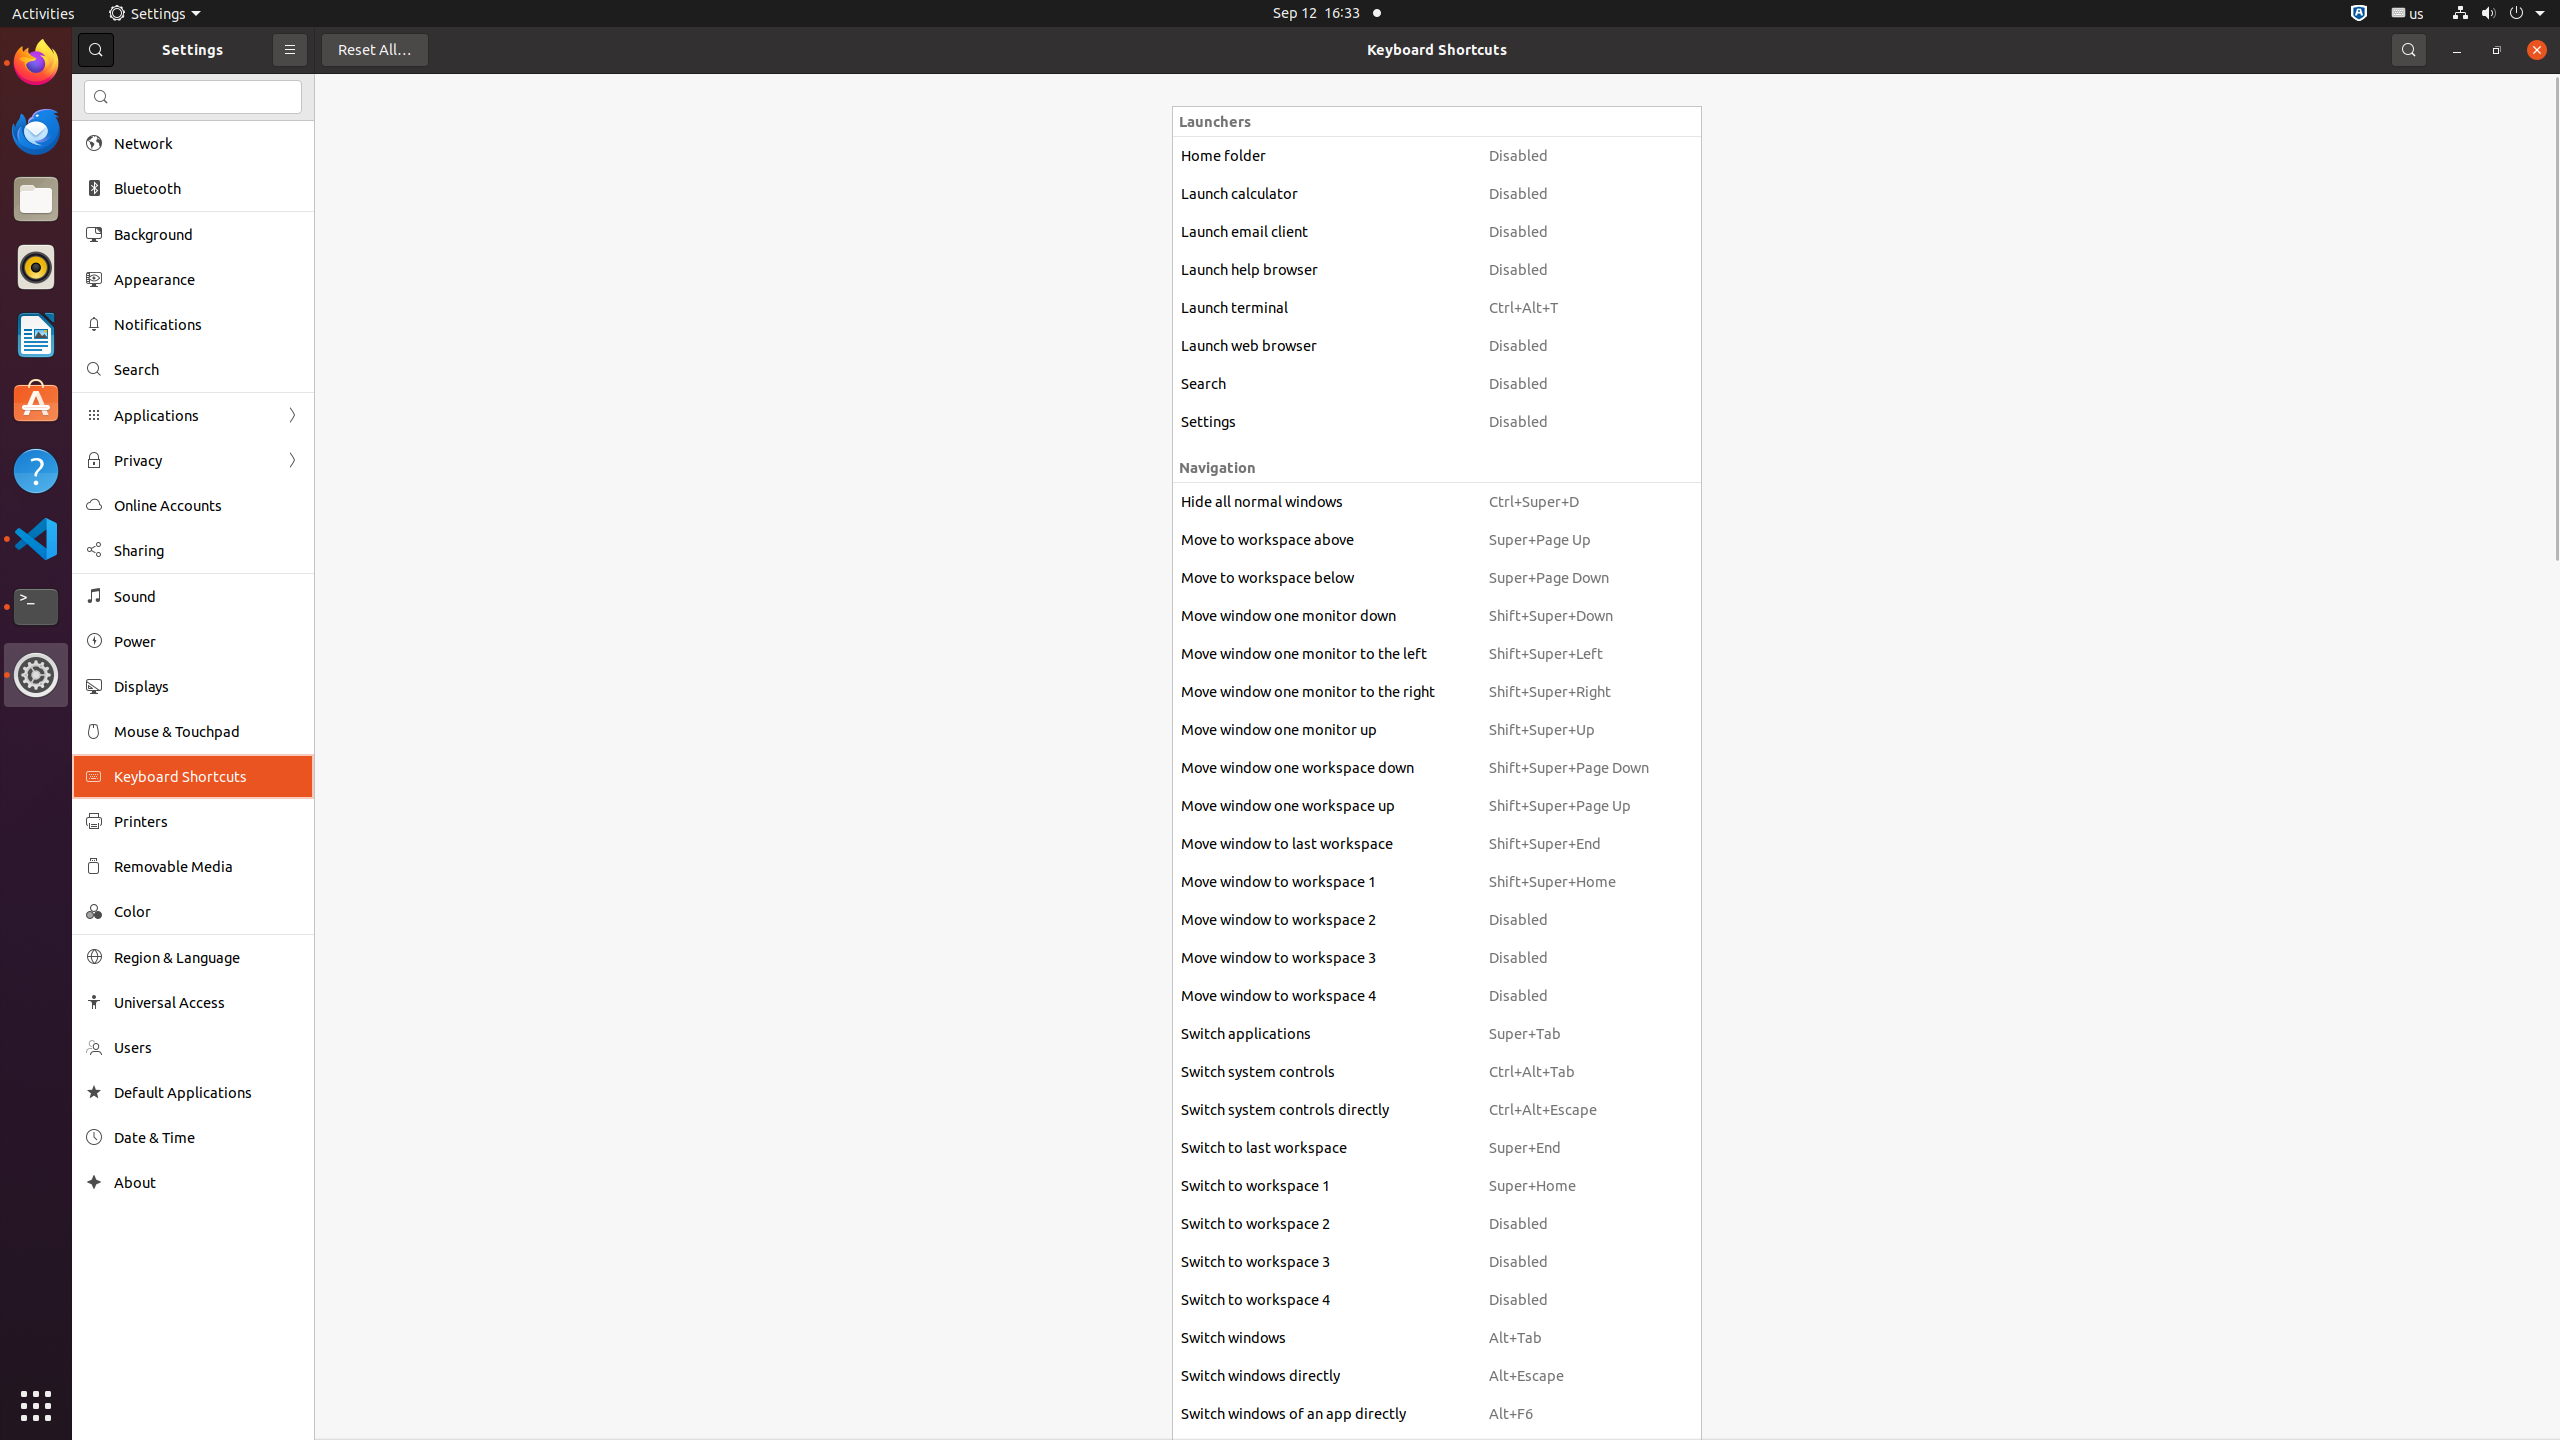 Image resolution: width=2560 pixels, height=1440 pixels. What do you see at coordinates (207, 957) in the screenshot?
I see `Region & Language` at bounding box center [207, 957].